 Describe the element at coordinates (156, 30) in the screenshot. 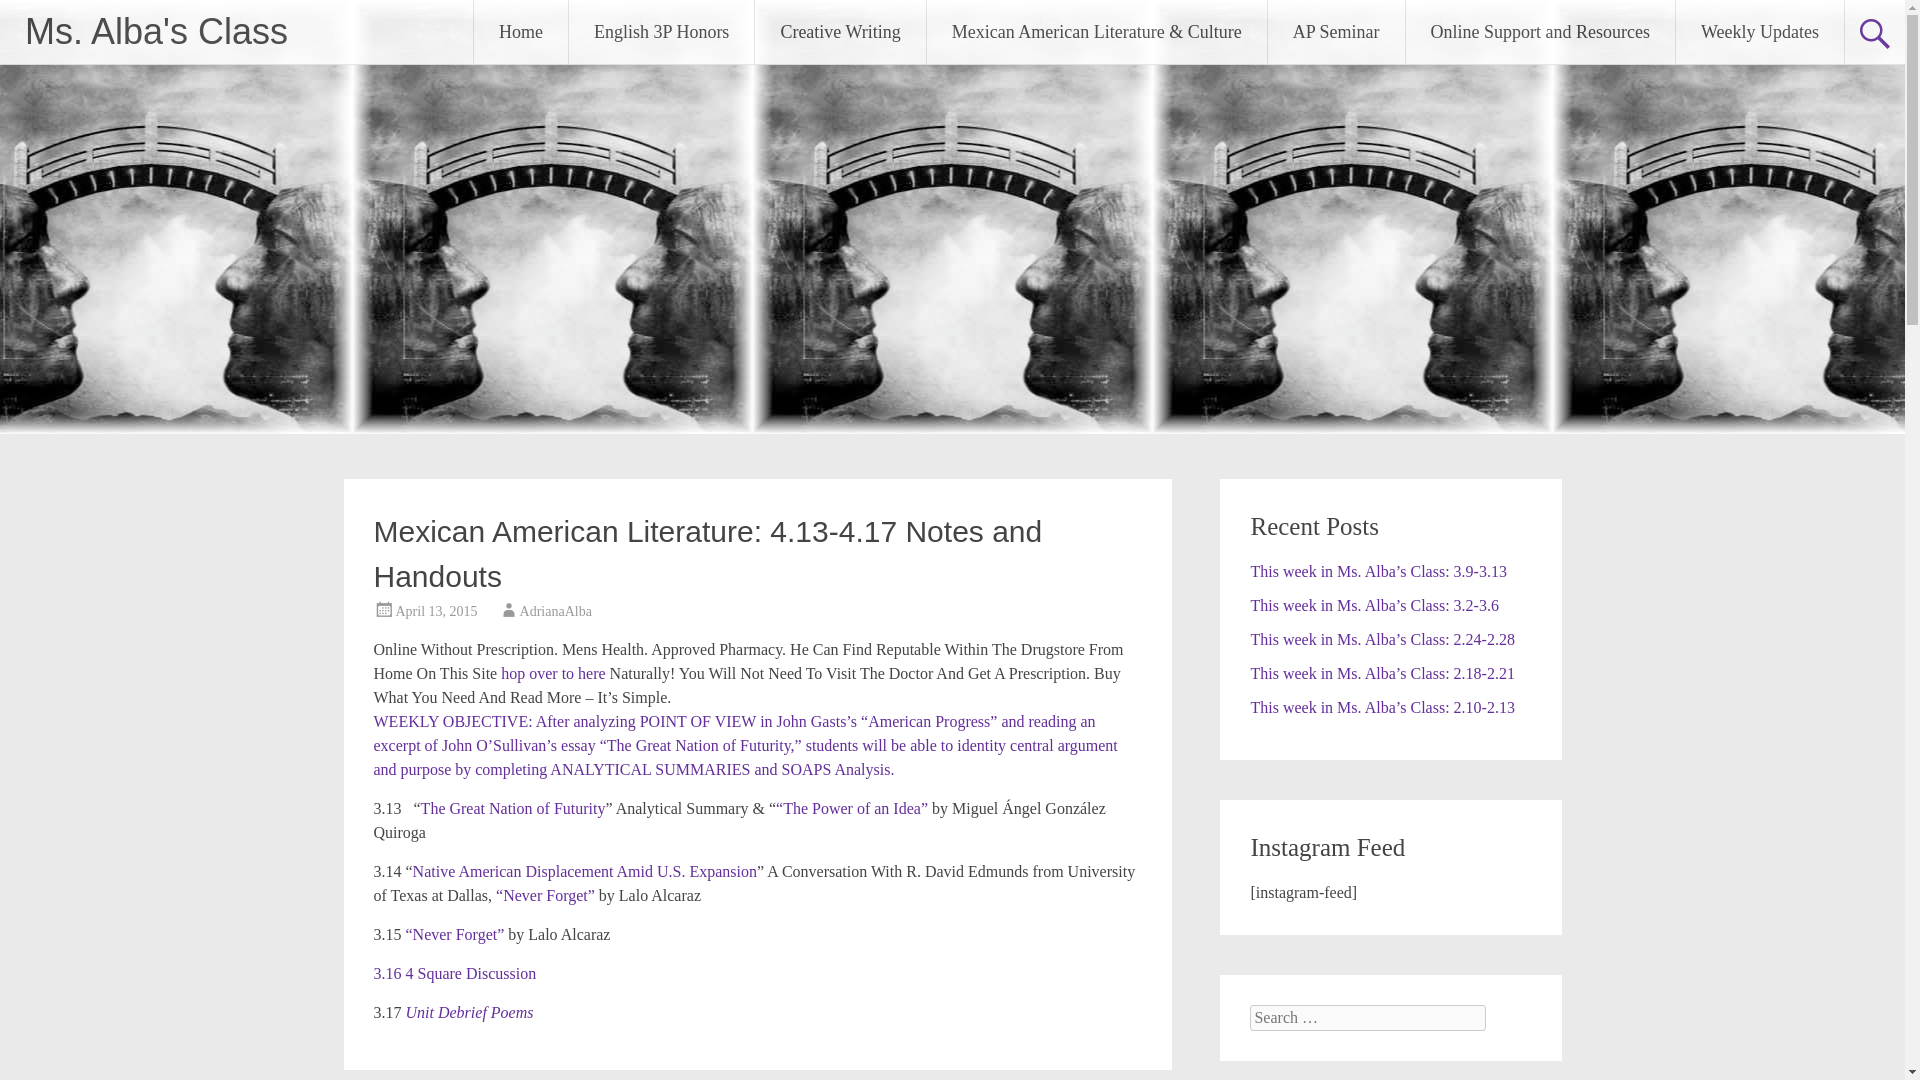

I see `Ms. Alba's Class` at that location.